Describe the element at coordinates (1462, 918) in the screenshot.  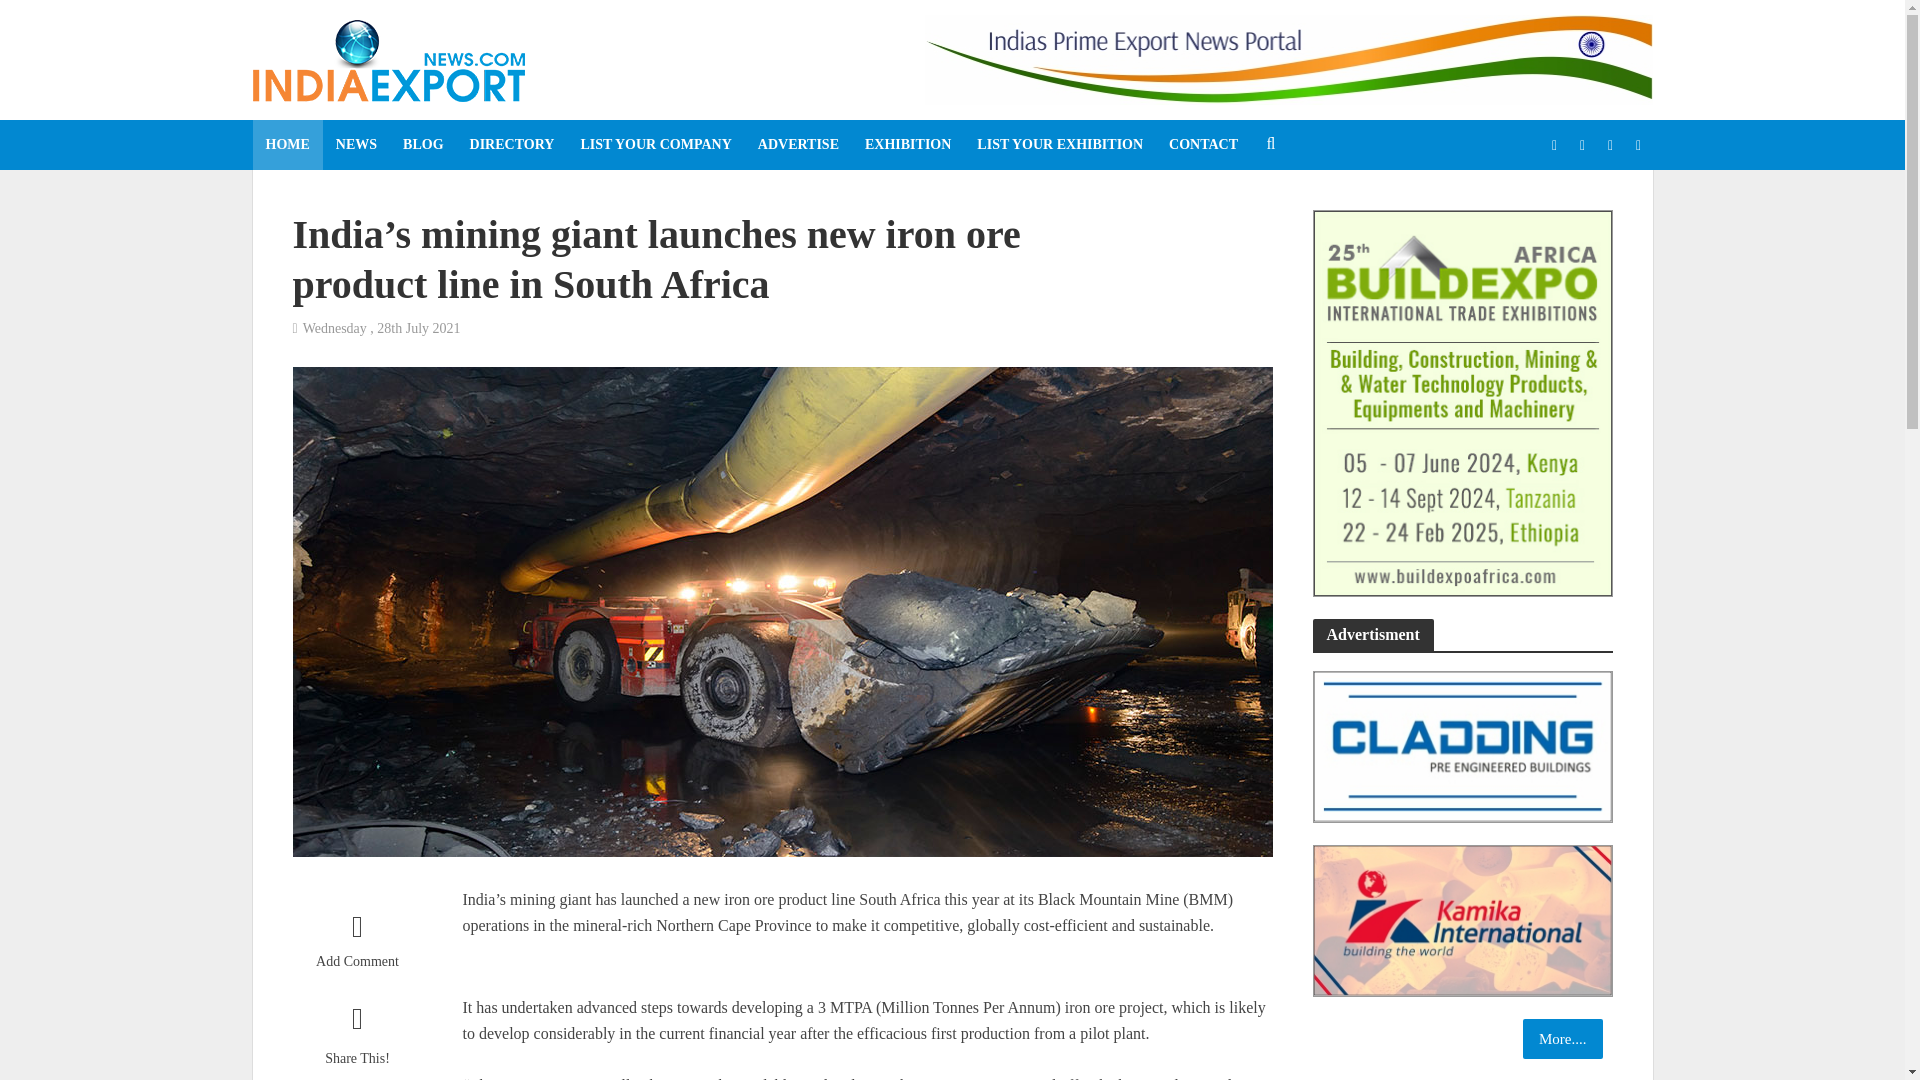
I see `KAMIKA INTERNATIONAL` at that location.